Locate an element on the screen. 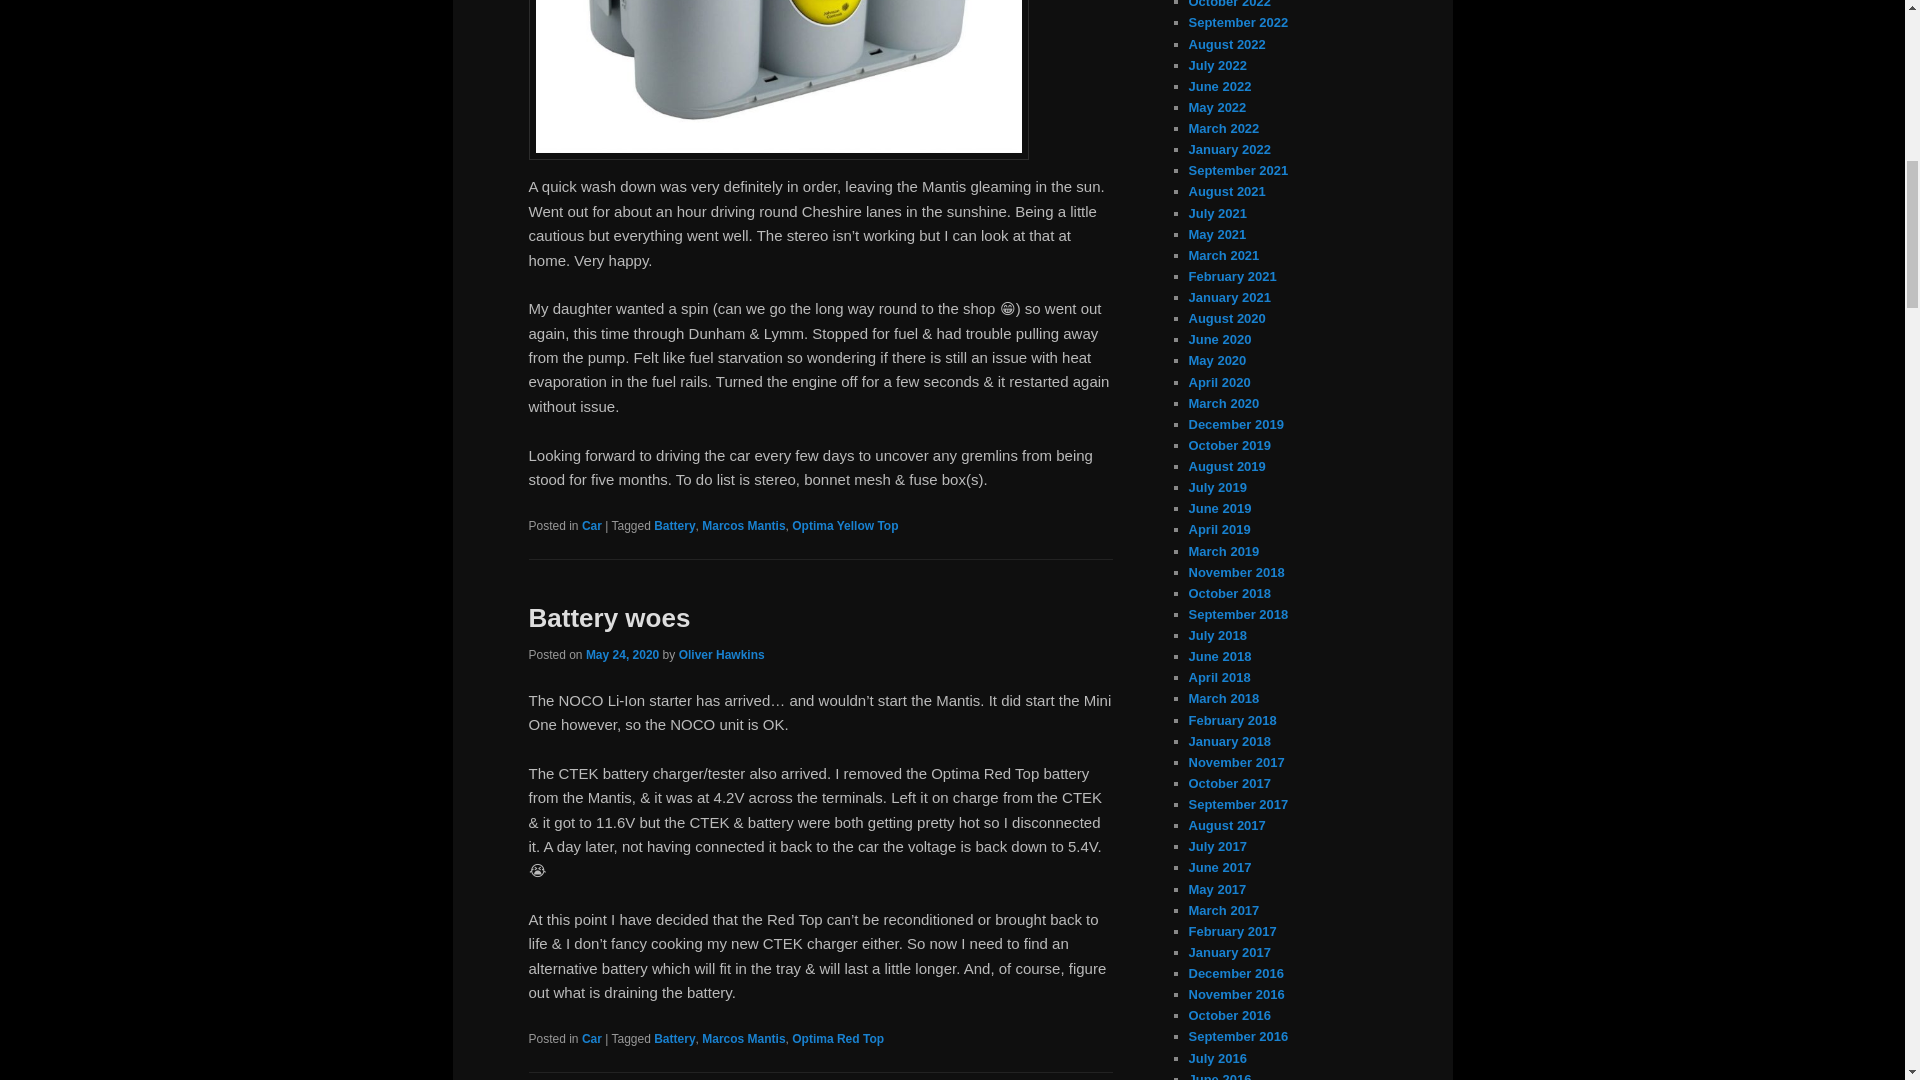 Image resolution: width=1920 pixels, height=1080 pixels. Battery woes is located at coordinates (608, 617).